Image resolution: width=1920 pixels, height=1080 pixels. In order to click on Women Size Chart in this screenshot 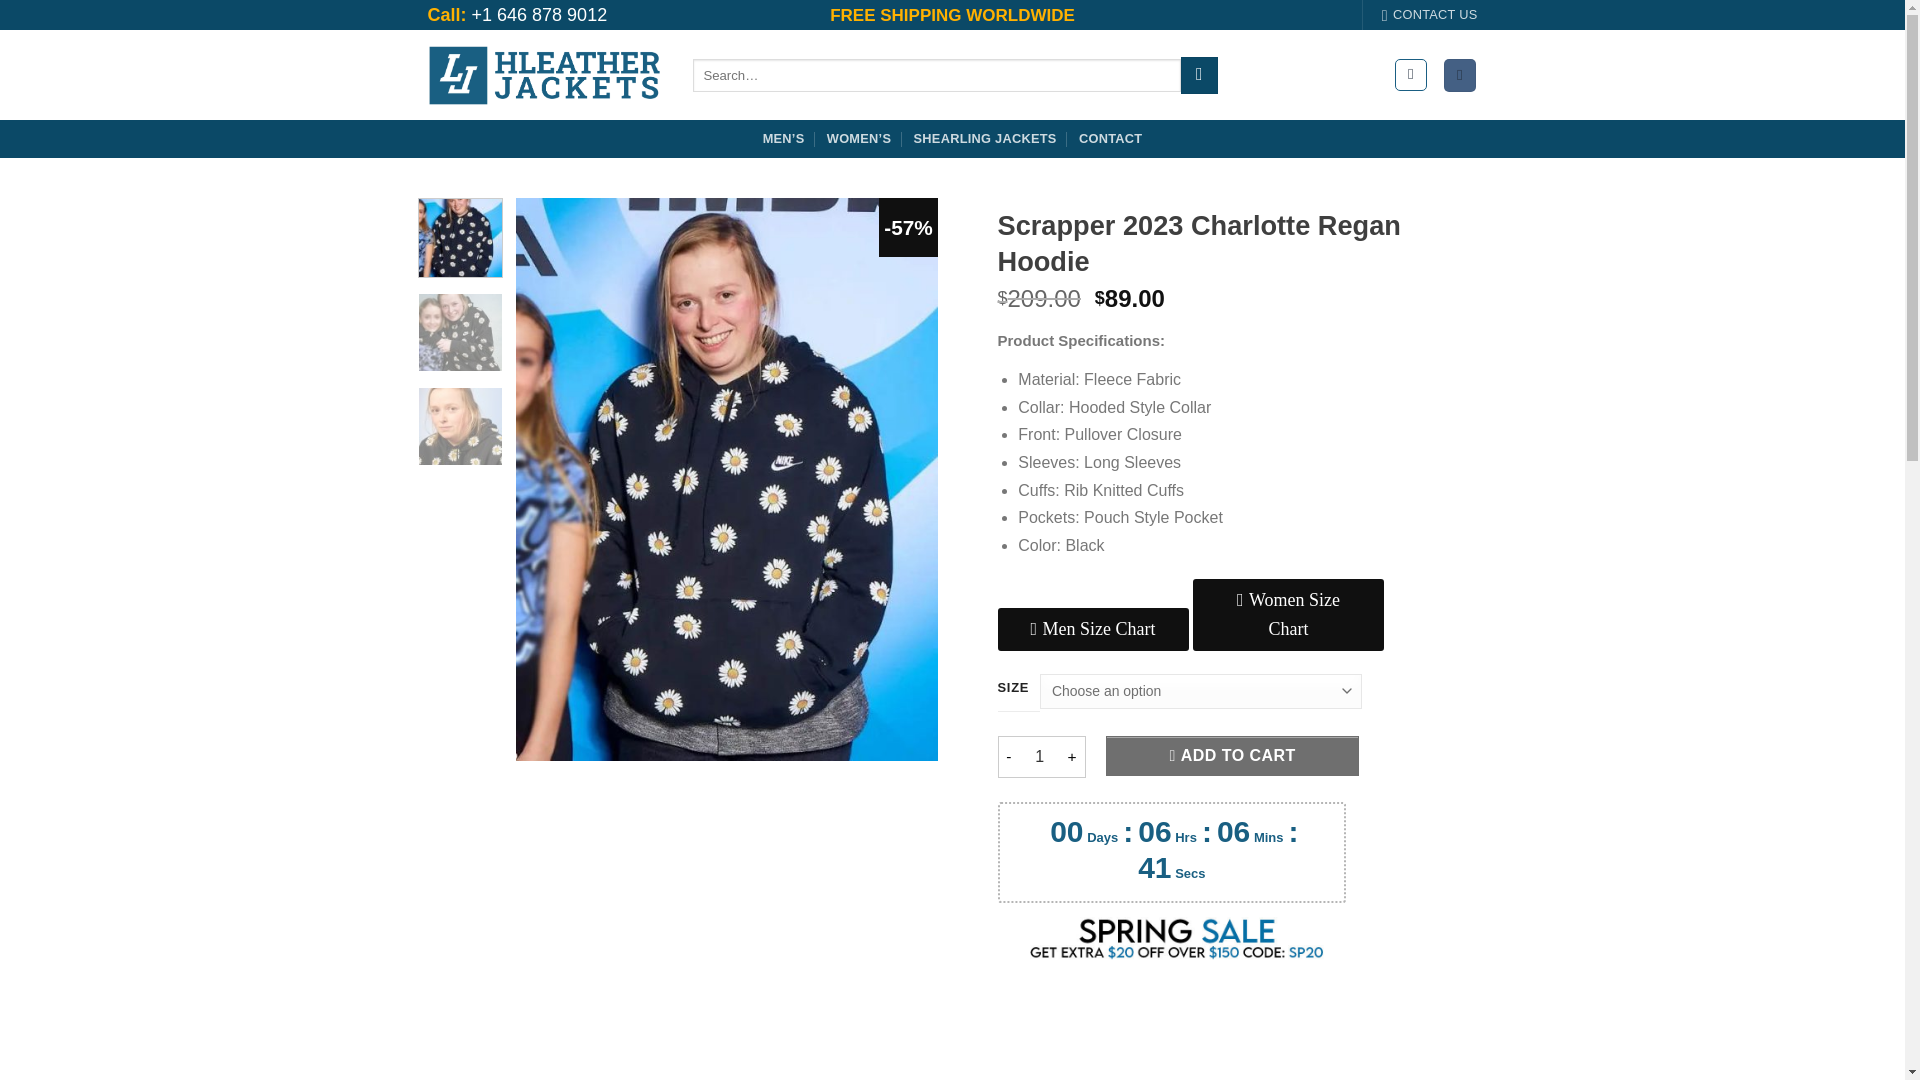, I will do `click(1288, 614)`.